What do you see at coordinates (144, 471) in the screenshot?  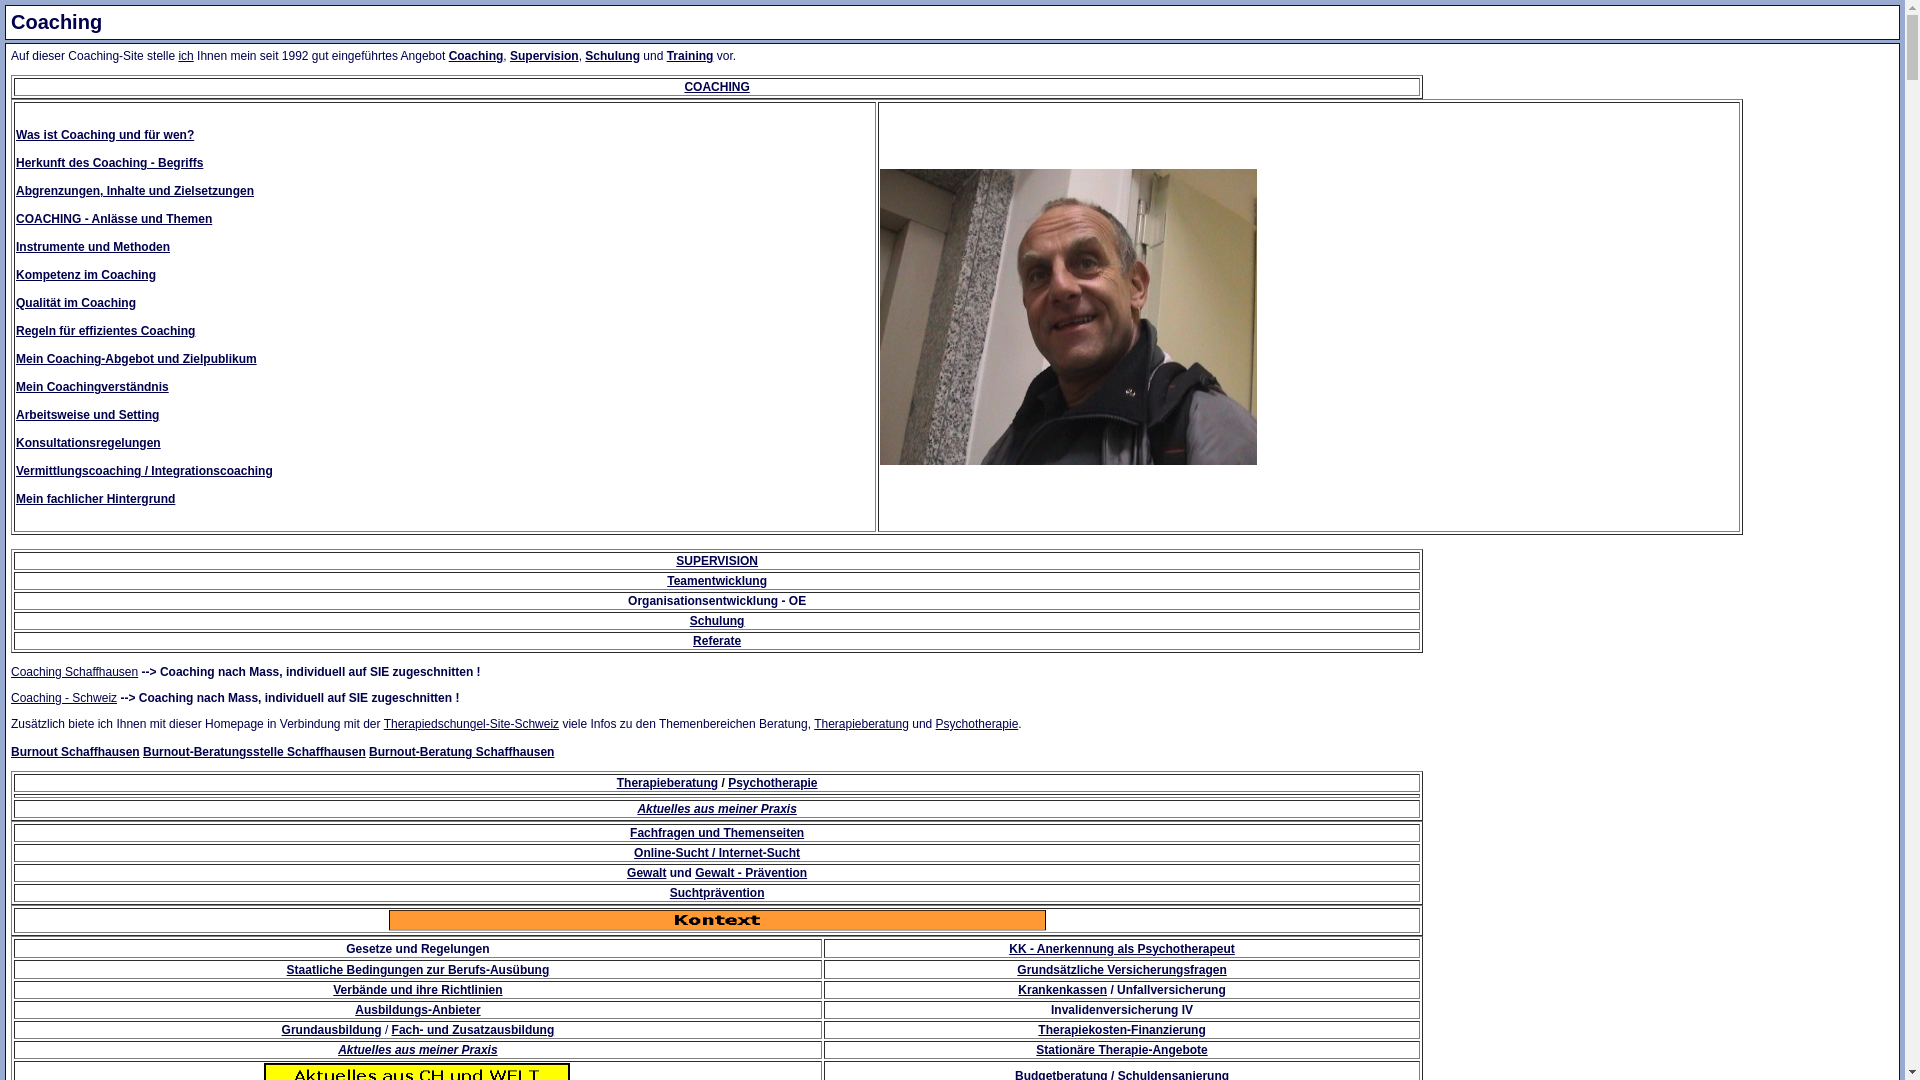 I see `Vermittlungscoaching / Integrationscoaching` at bounding box center [144, 471].